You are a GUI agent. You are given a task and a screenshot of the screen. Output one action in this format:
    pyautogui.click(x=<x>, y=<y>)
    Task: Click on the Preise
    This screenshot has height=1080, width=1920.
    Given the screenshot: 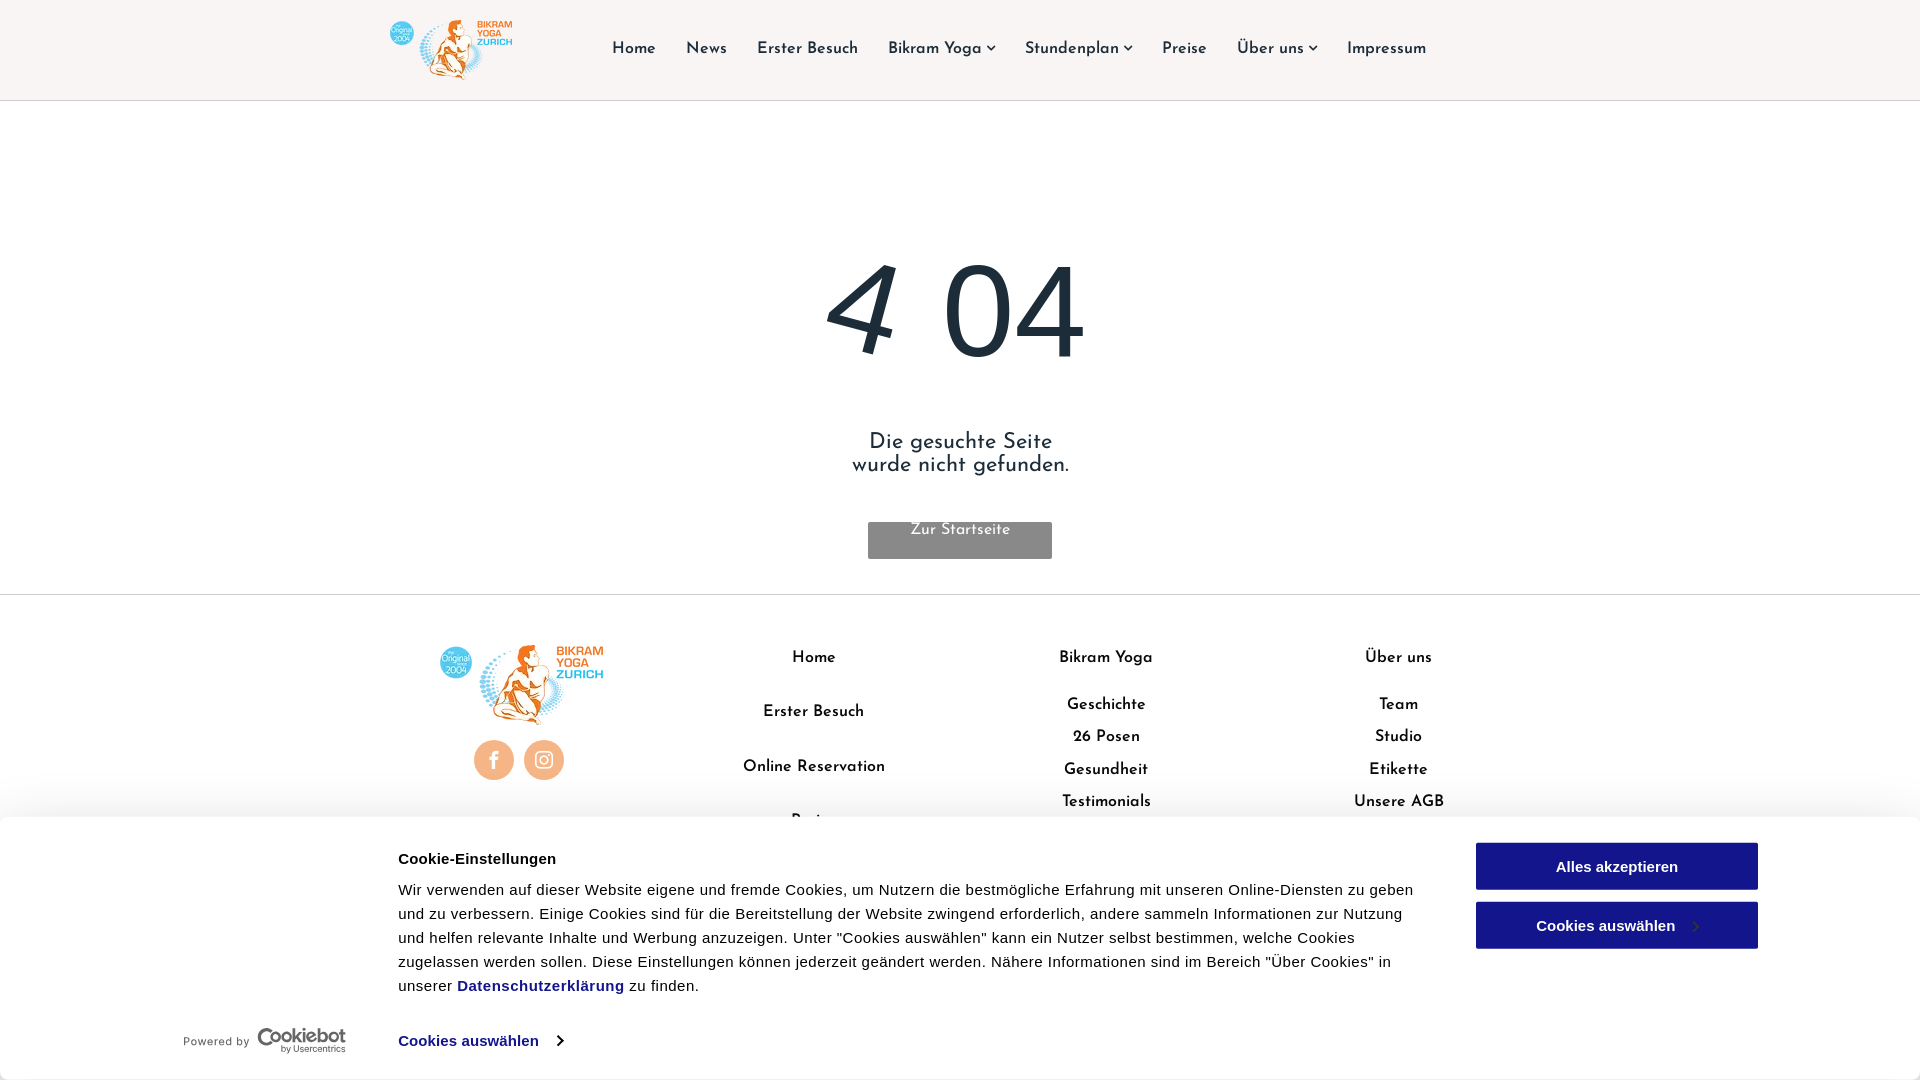 What is the action you would take?
    pyautogui.click(x=1184, y=49)
    